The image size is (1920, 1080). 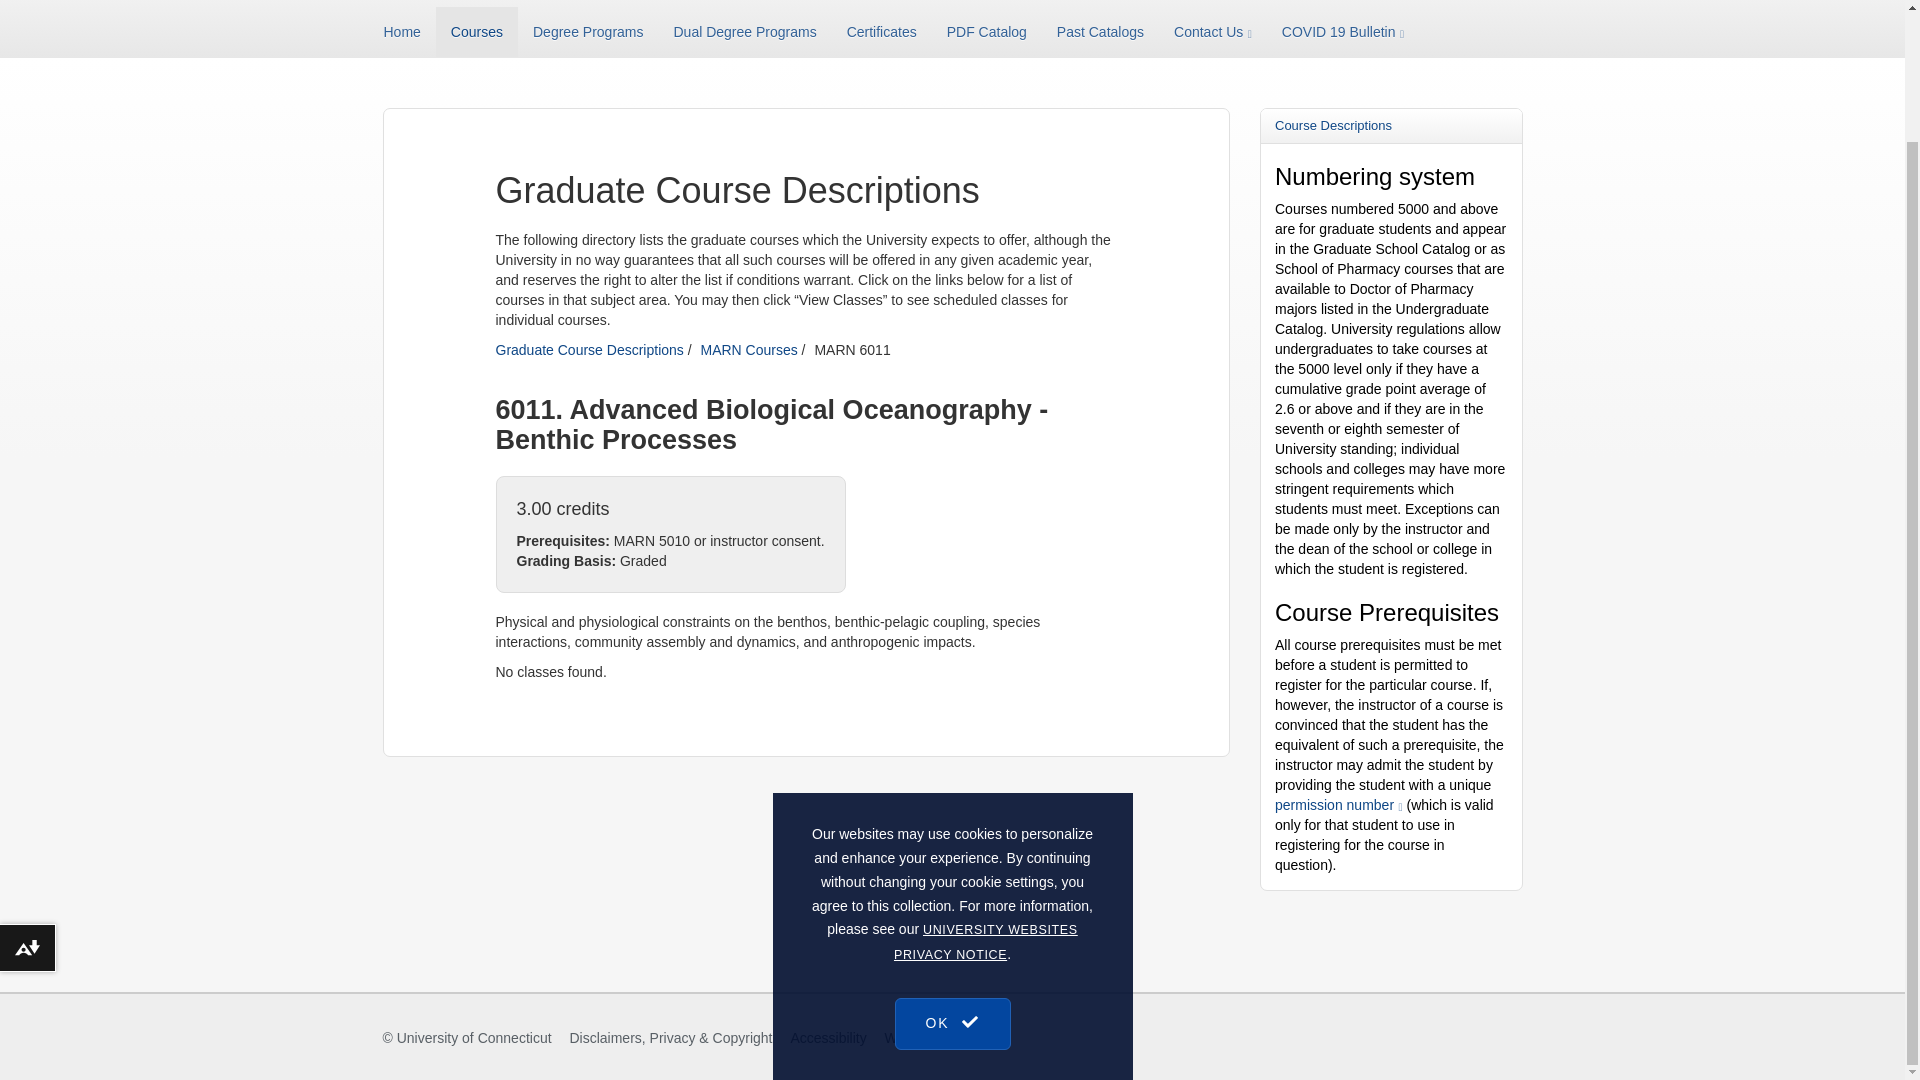 I want to click on Degree Programs, so click(x=588, y=32).